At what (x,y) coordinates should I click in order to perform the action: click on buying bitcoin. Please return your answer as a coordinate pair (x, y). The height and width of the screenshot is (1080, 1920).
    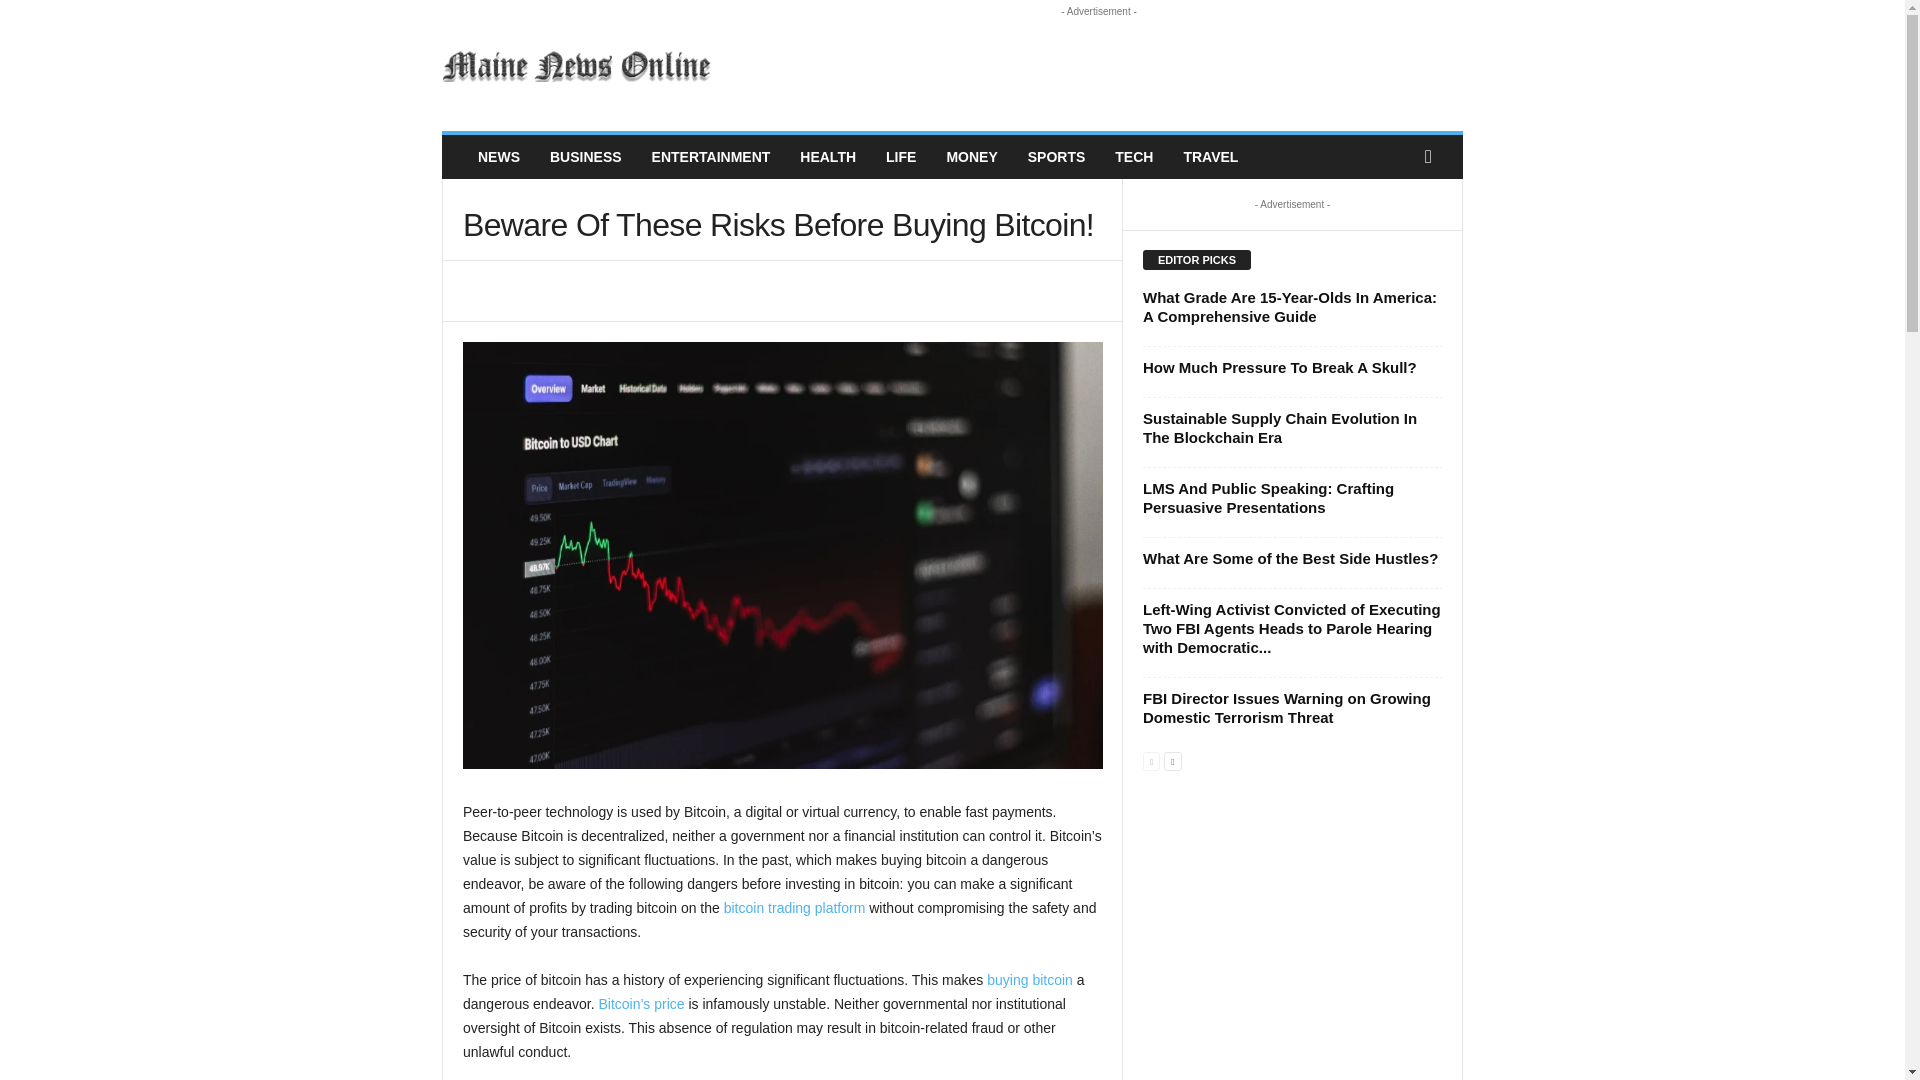
    Looking at the image, I should click on (1030, 980).